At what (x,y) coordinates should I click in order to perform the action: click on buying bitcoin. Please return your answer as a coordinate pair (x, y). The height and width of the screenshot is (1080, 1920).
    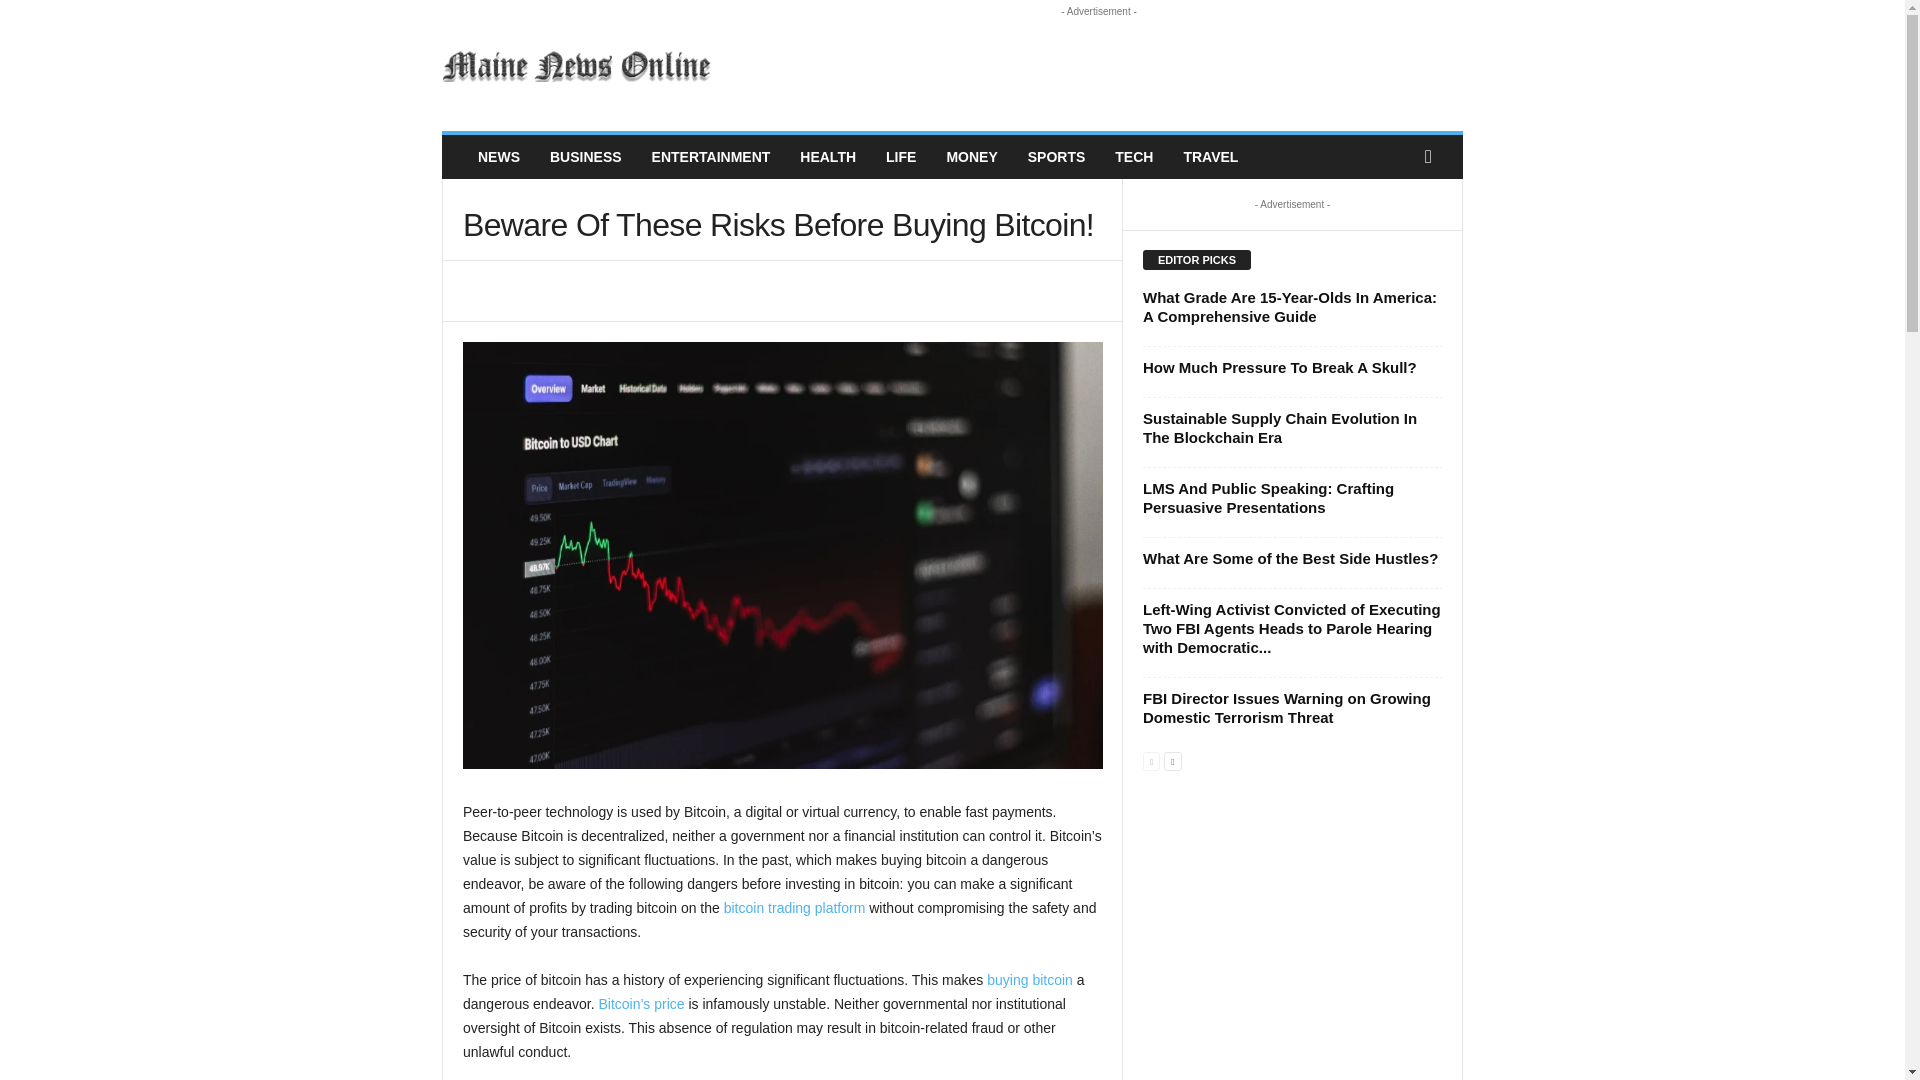
    Looking at the image, I should click on (1030, 980).